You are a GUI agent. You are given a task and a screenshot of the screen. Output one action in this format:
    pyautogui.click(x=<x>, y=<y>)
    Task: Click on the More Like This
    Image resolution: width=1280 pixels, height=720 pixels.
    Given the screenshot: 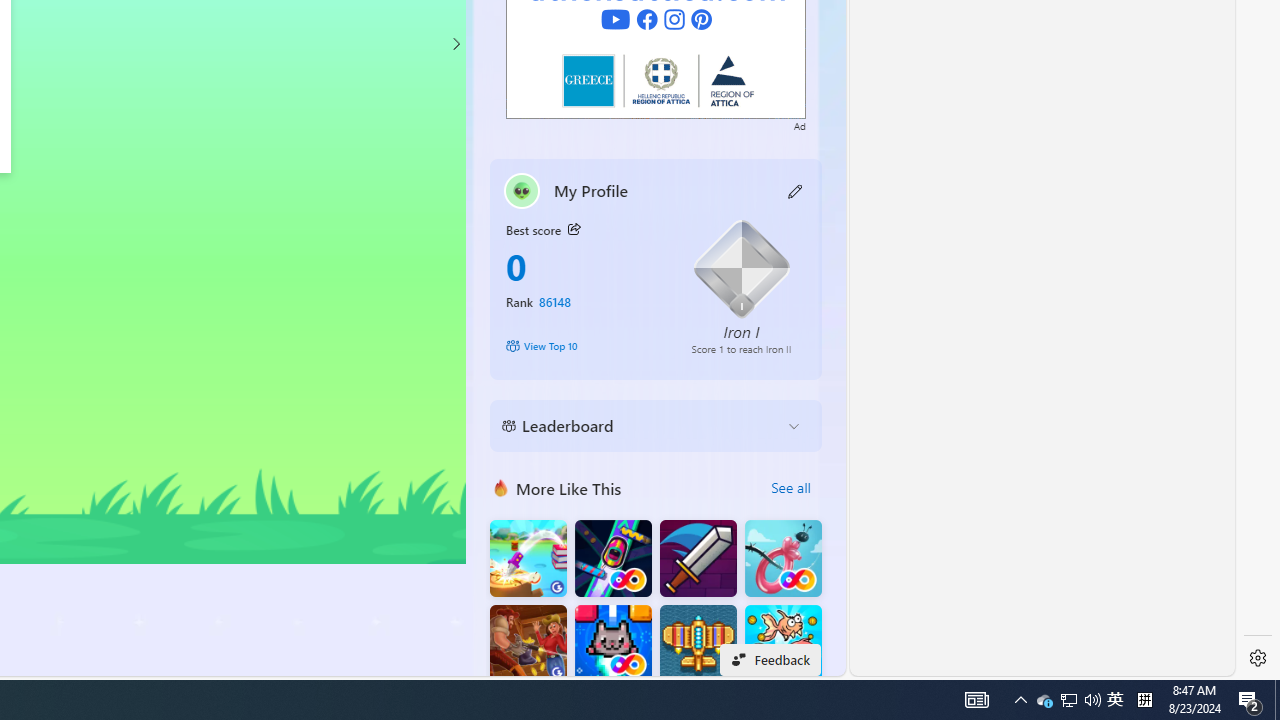 What is the action you would take?
    pyautogui.click(x=501, y=487)
    